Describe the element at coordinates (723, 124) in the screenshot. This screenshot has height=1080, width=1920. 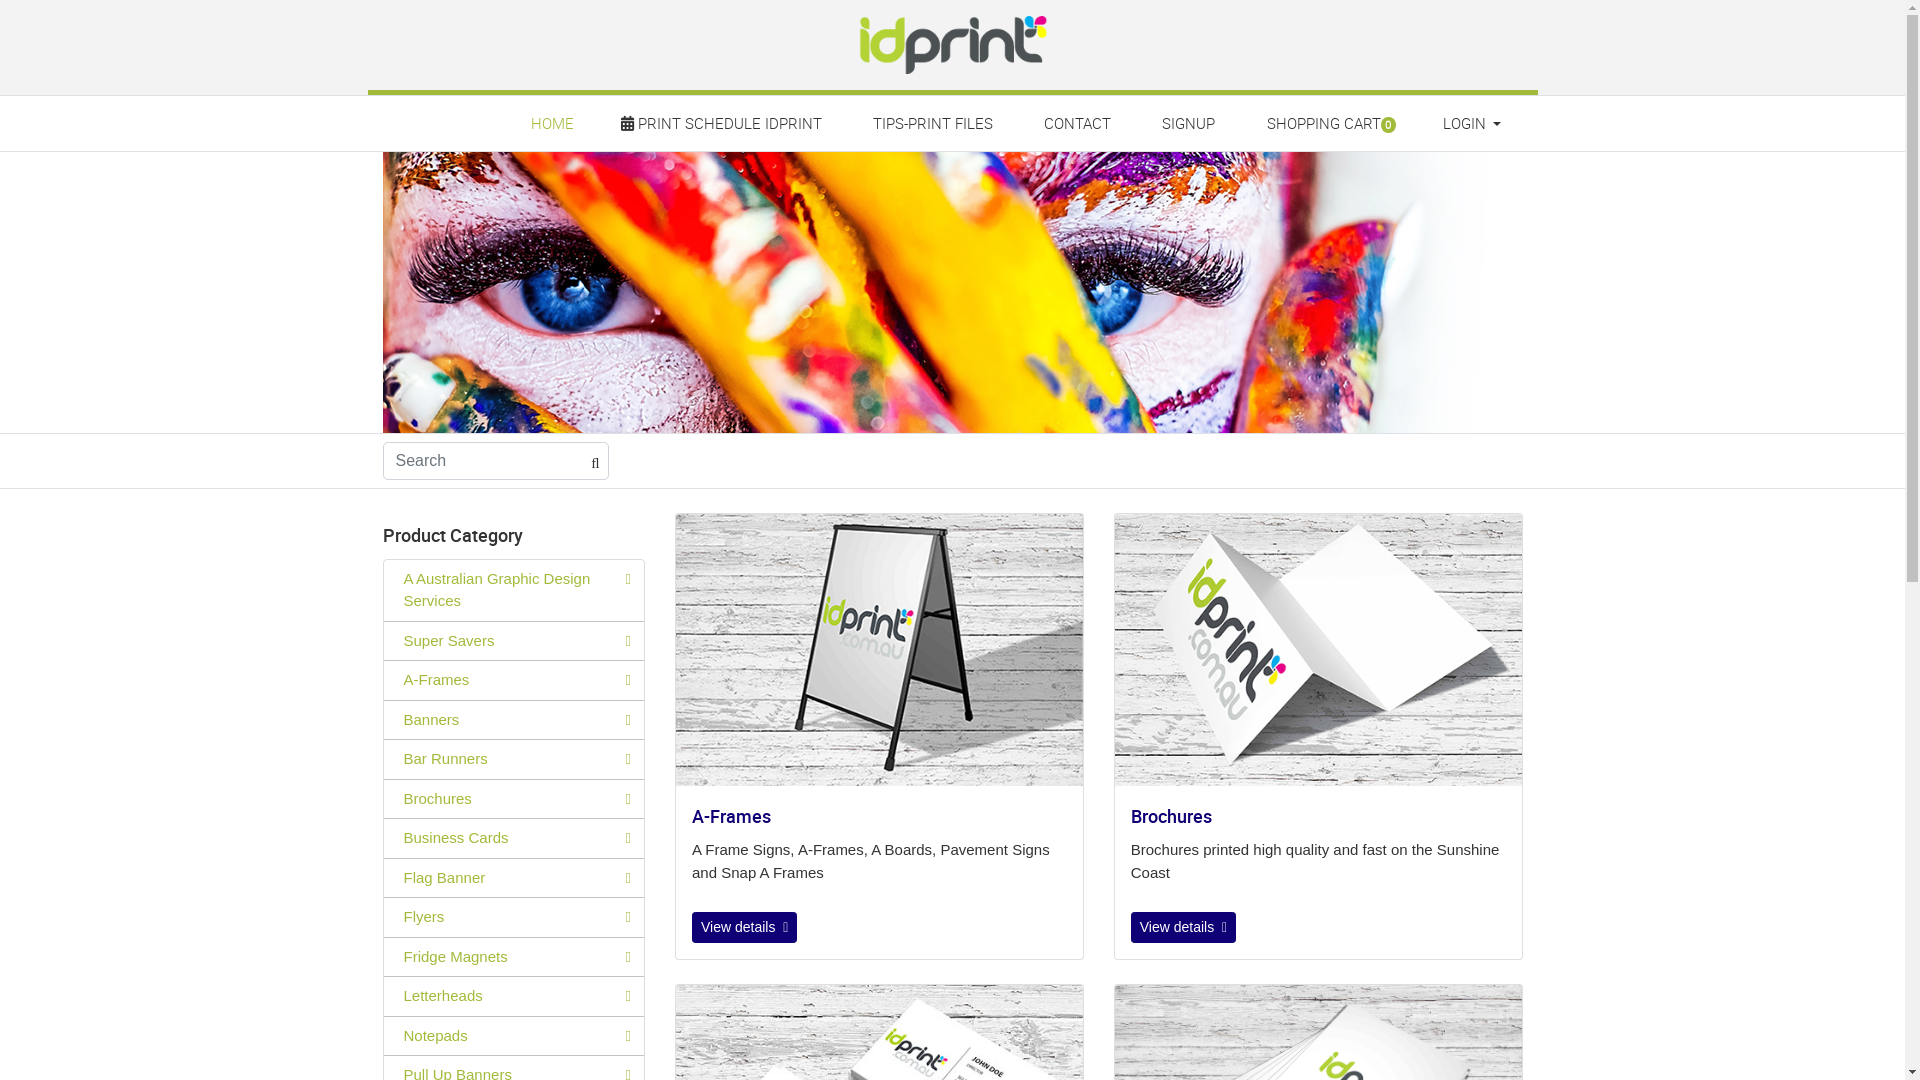
I see `PRINT SCHEDULE IDPRINT` at that location.